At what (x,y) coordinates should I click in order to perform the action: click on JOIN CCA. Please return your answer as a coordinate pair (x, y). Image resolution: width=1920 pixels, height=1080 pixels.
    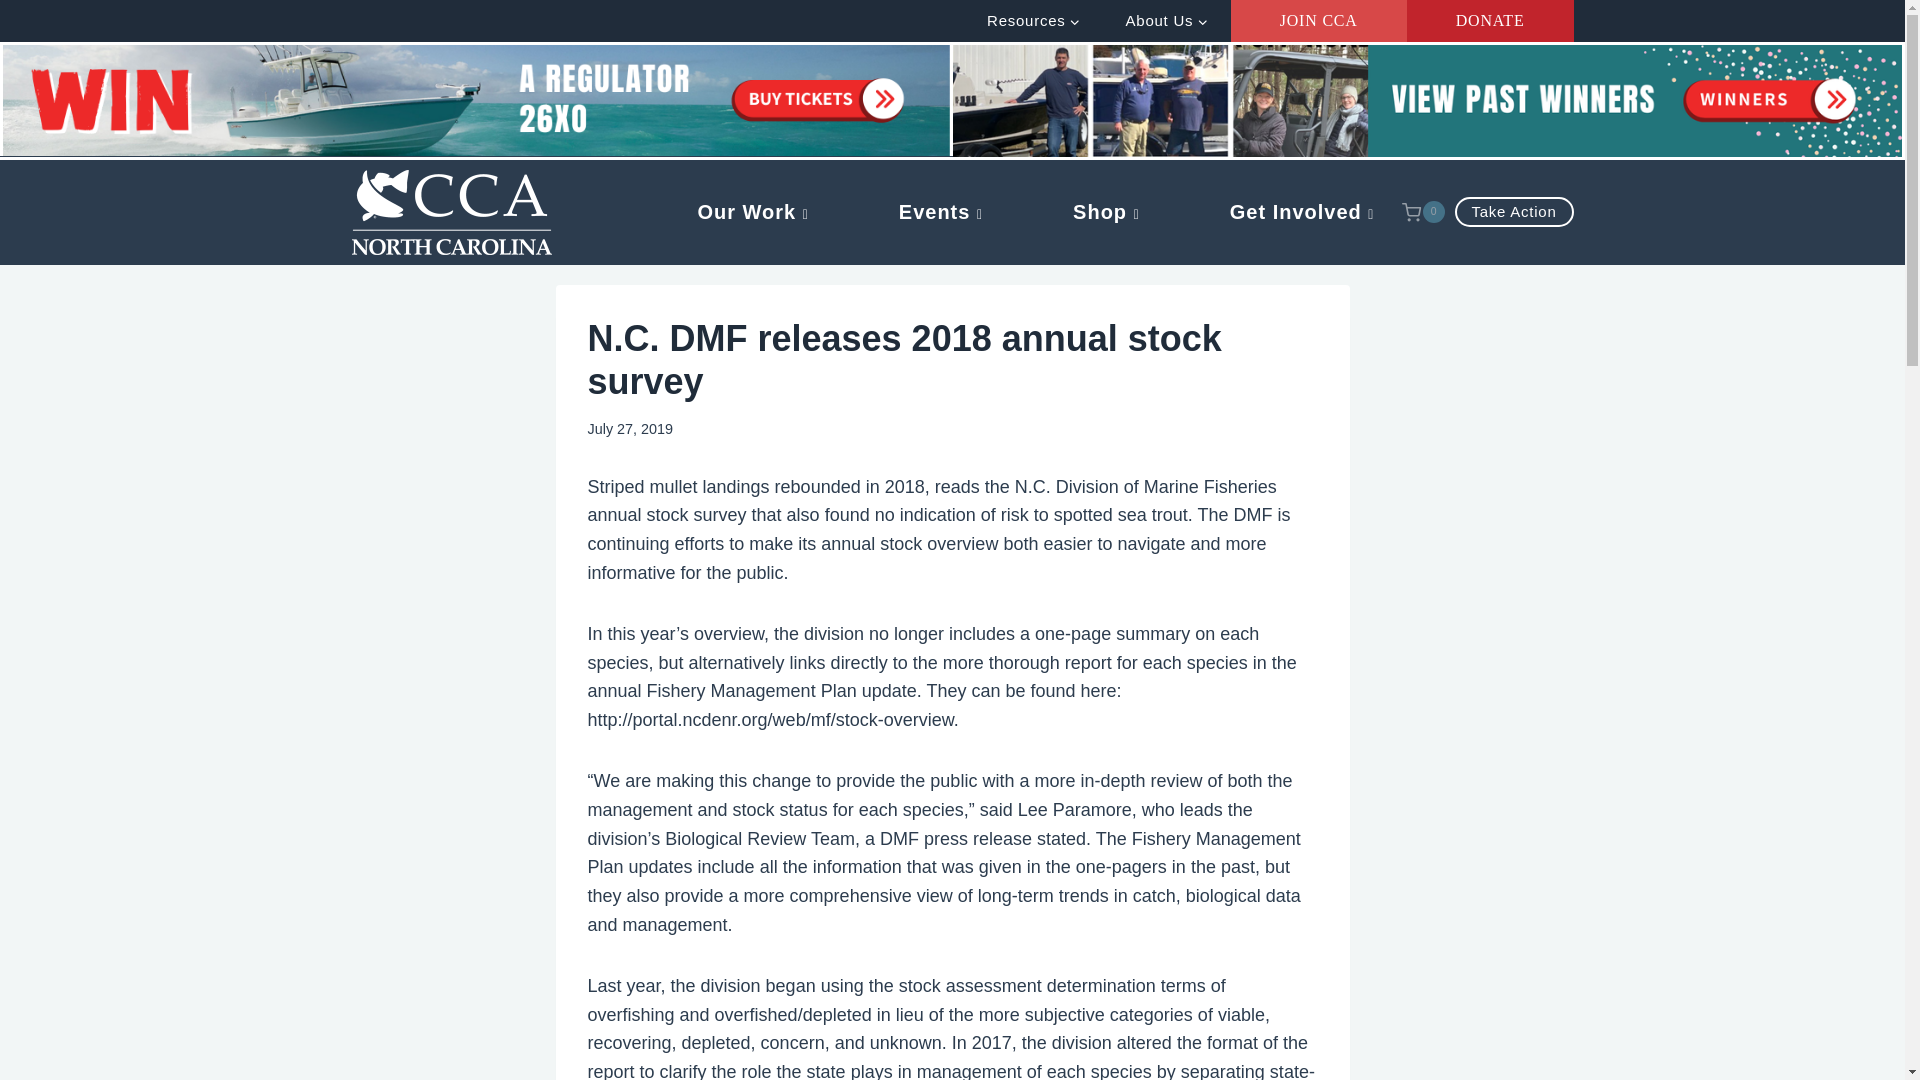
    Looking at the image, I should click on (1318, 21).